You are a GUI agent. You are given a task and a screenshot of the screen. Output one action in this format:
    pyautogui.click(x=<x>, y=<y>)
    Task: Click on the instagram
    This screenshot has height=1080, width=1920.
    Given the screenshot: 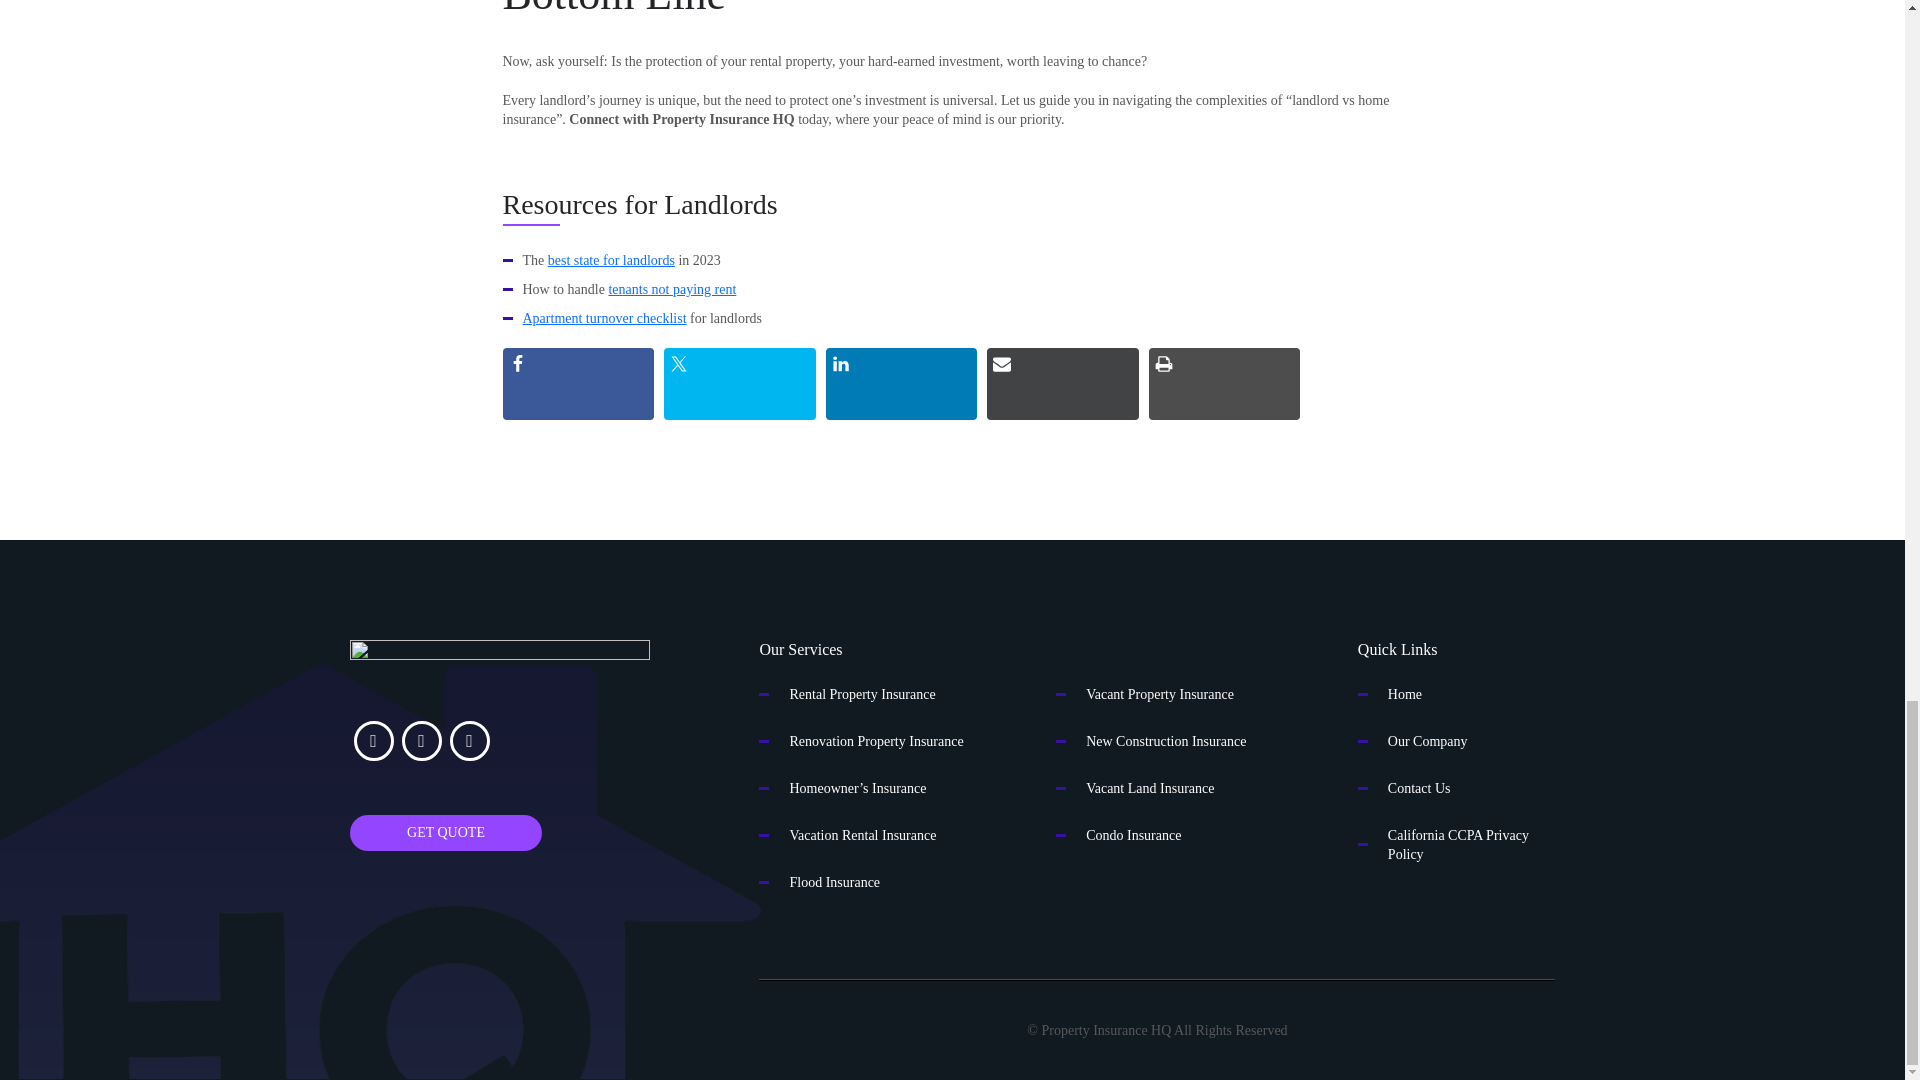 What is the action you would take?
    pyautogui.click(x=421, y=741)
    